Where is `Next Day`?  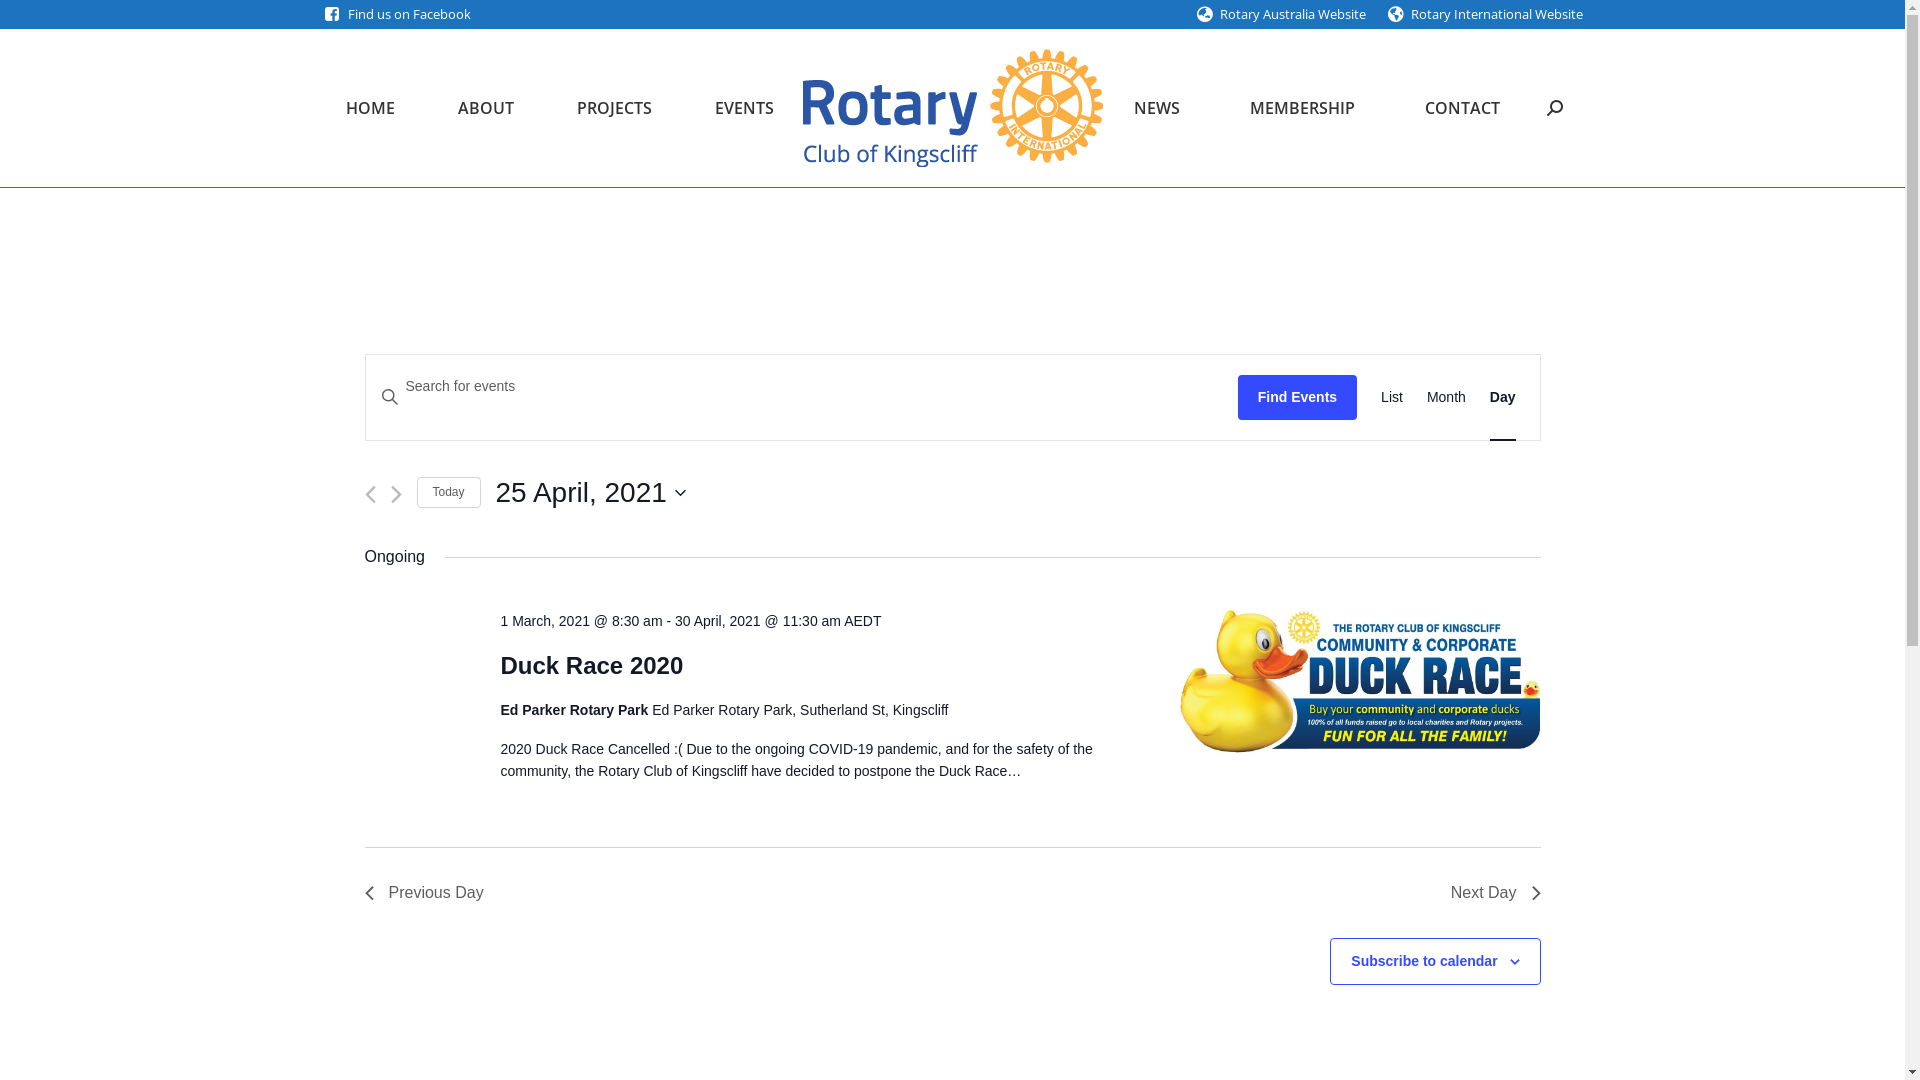 Next Day is located at coordinates (1496, 893).